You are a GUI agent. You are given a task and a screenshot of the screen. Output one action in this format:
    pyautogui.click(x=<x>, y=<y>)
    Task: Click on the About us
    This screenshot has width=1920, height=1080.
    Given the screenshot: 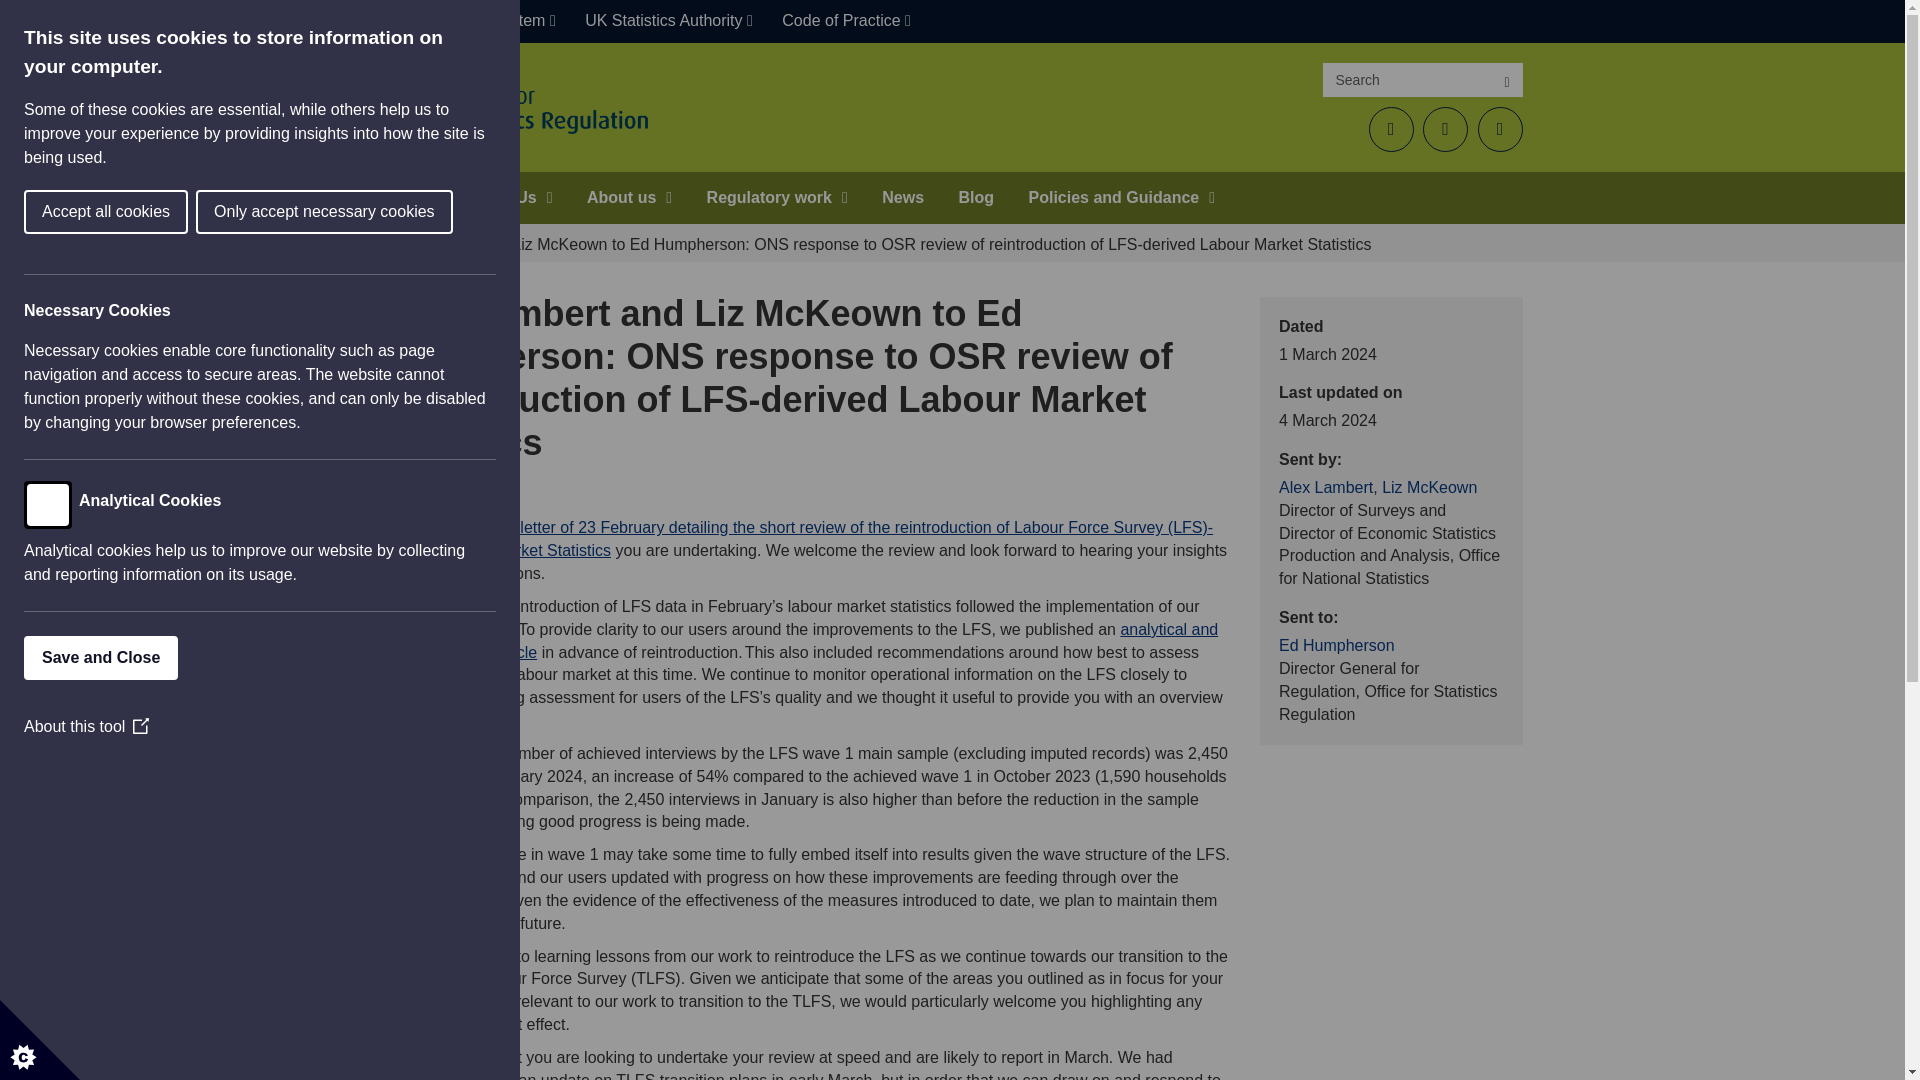 What is the action you would take?
    pyautogui.click(x=630, y=197)
    